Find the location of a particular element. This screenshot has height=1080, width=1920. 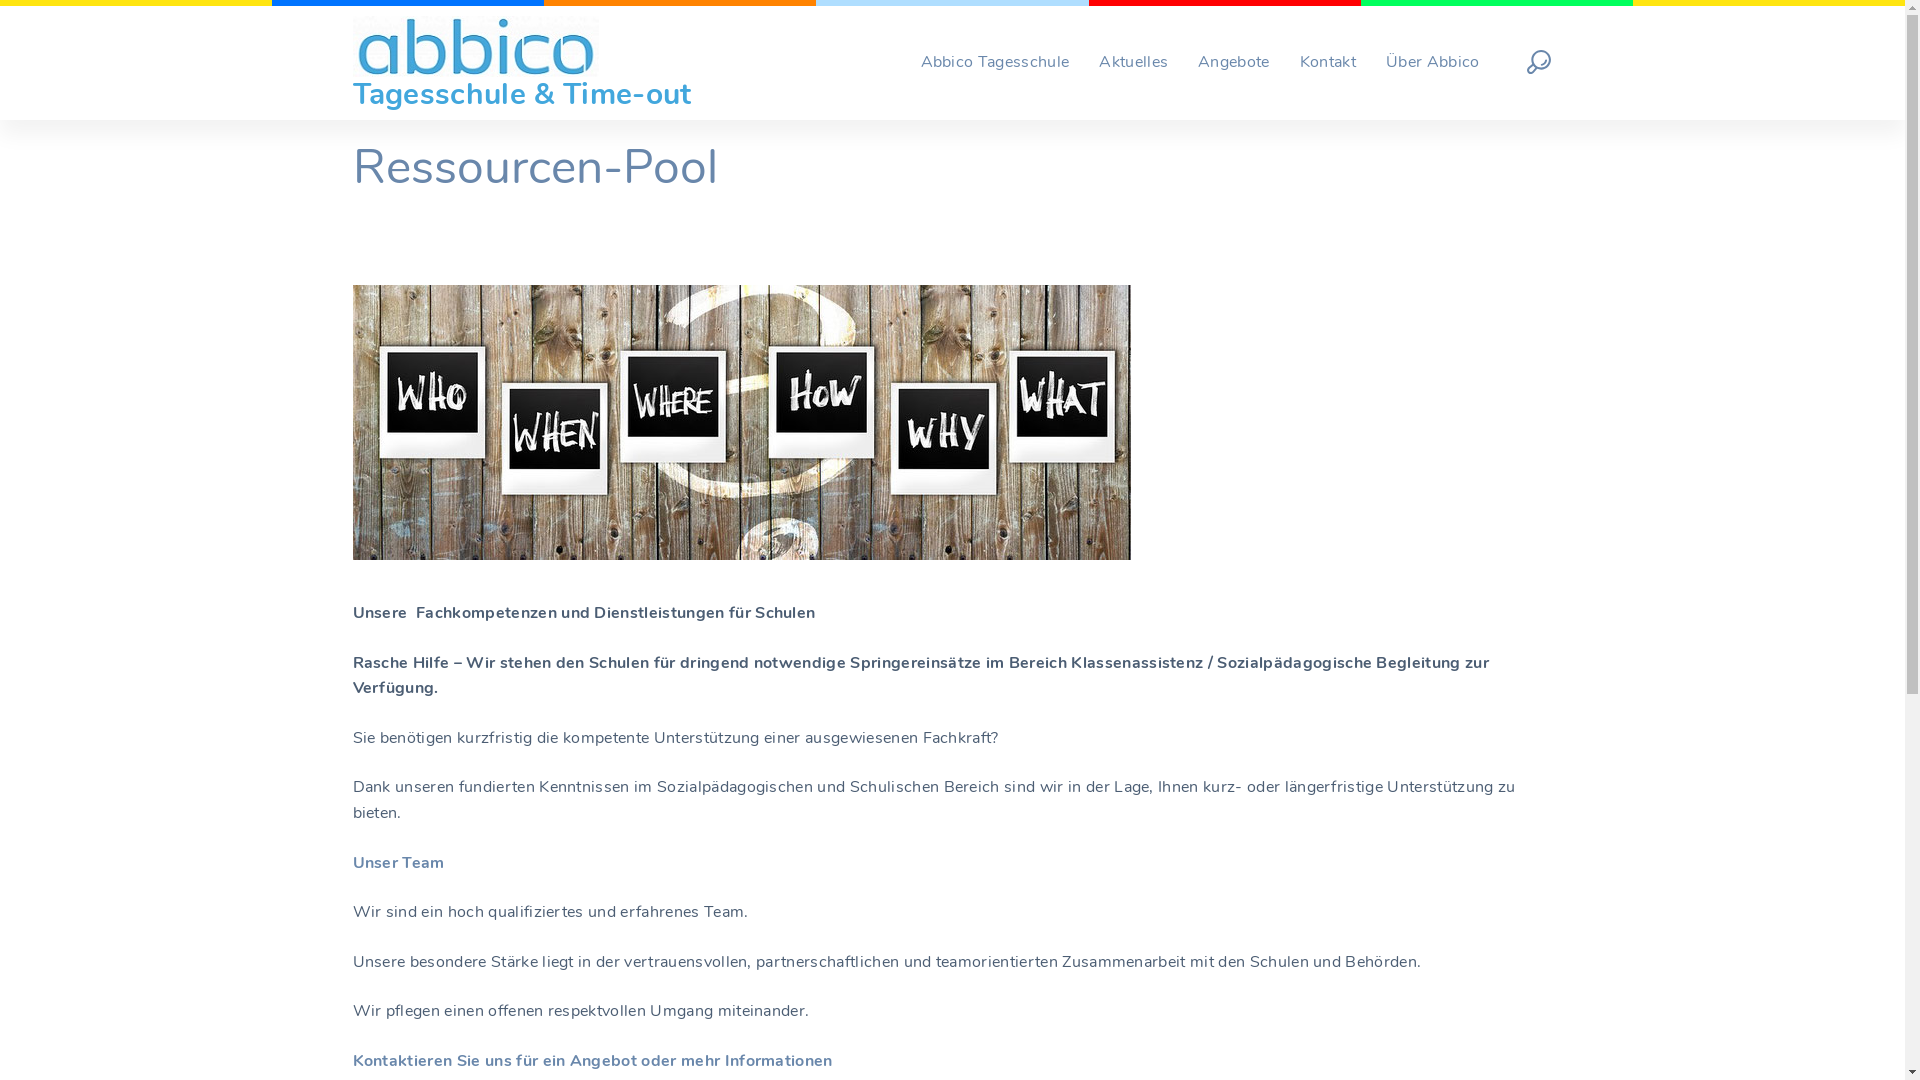

Aktuelles is located at coordinates (1134, 63).